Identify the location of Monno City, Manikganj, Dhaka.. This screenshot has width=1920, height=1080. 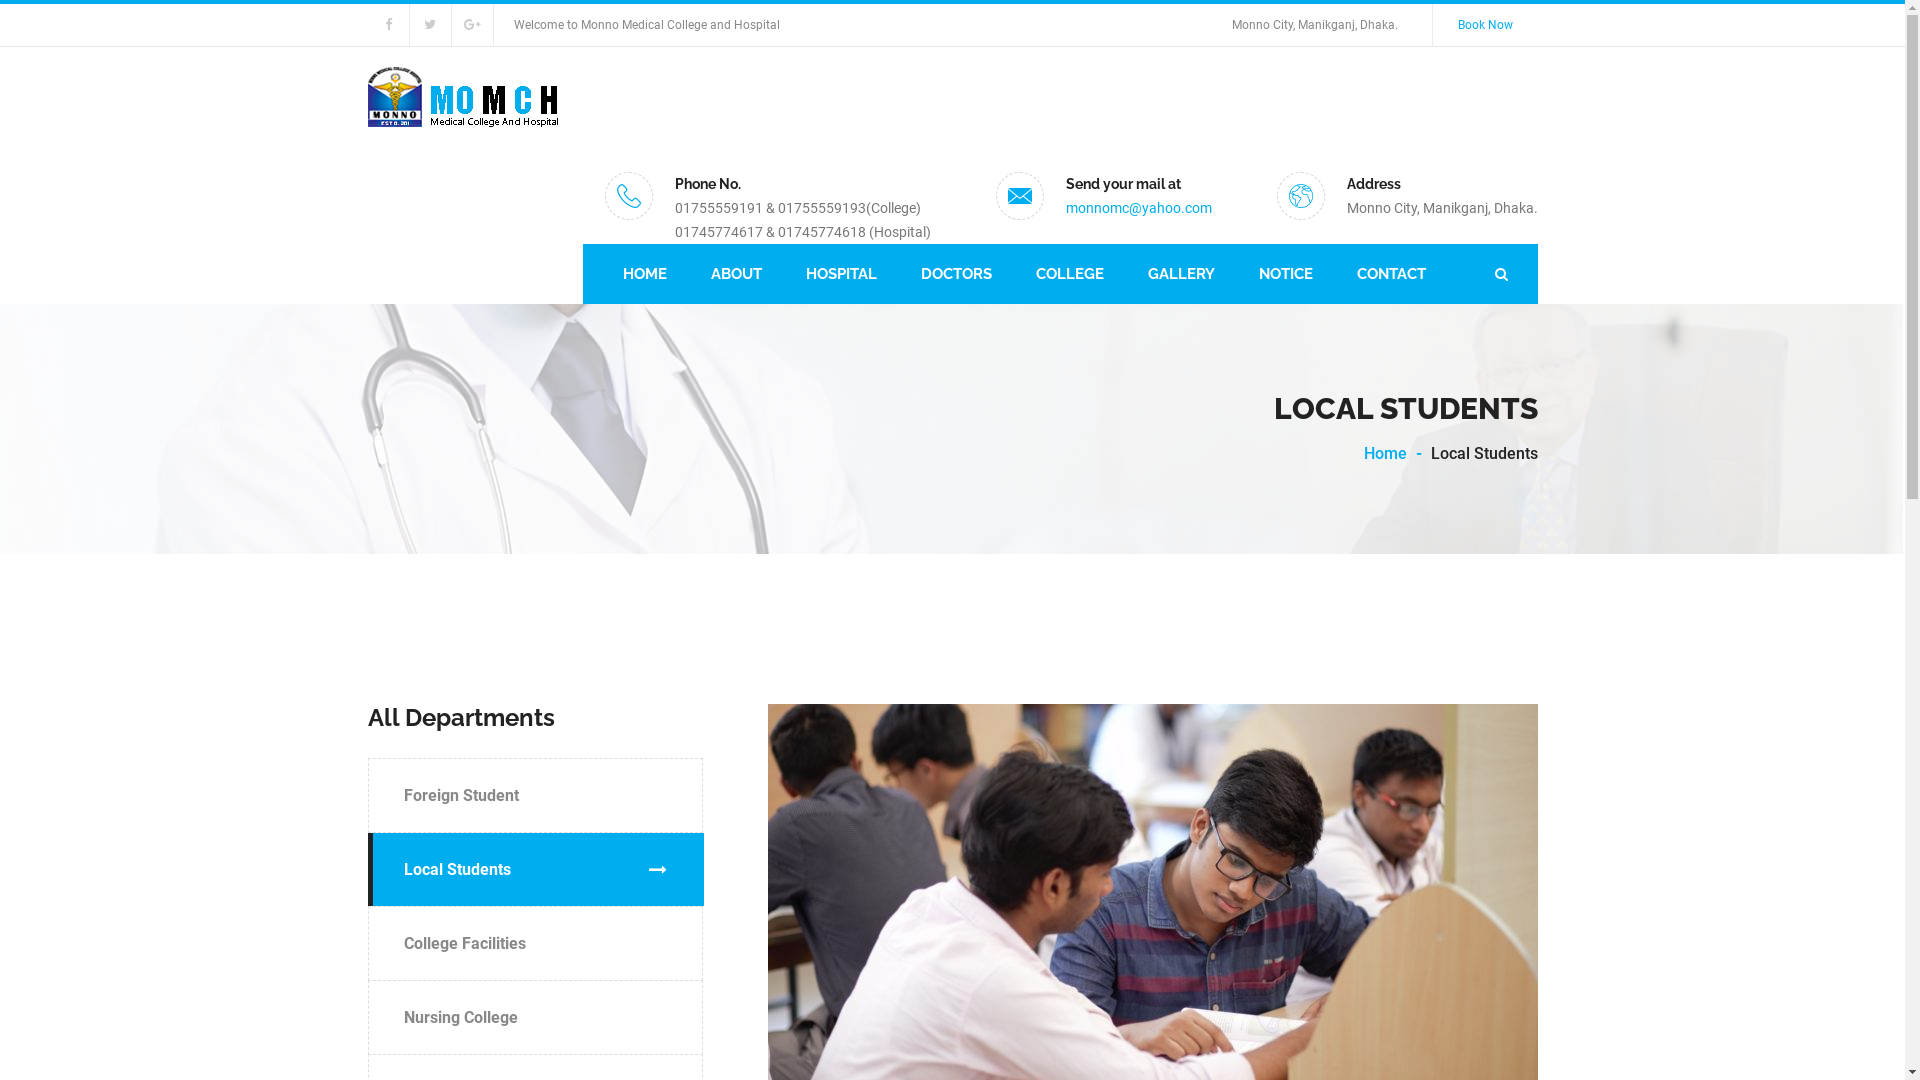
(1315, 26).